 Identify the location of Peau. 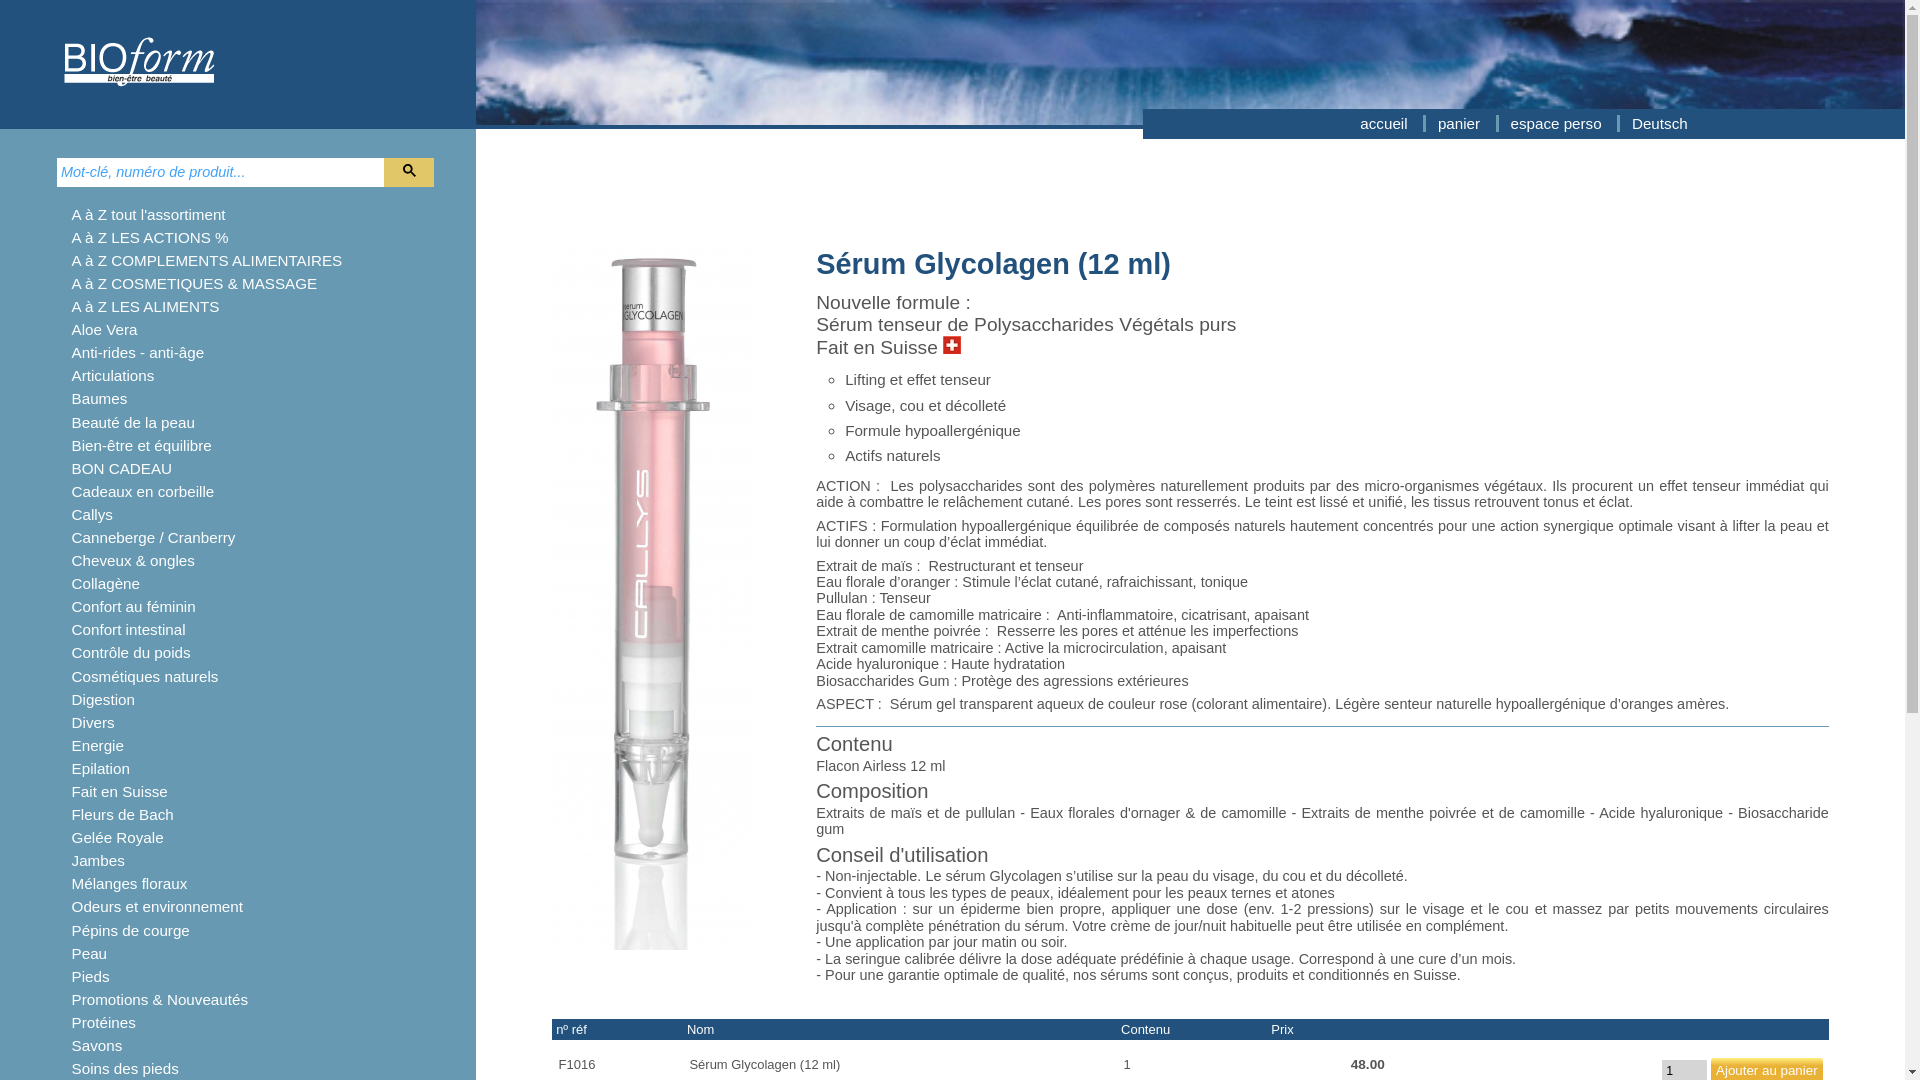
(90, 954).